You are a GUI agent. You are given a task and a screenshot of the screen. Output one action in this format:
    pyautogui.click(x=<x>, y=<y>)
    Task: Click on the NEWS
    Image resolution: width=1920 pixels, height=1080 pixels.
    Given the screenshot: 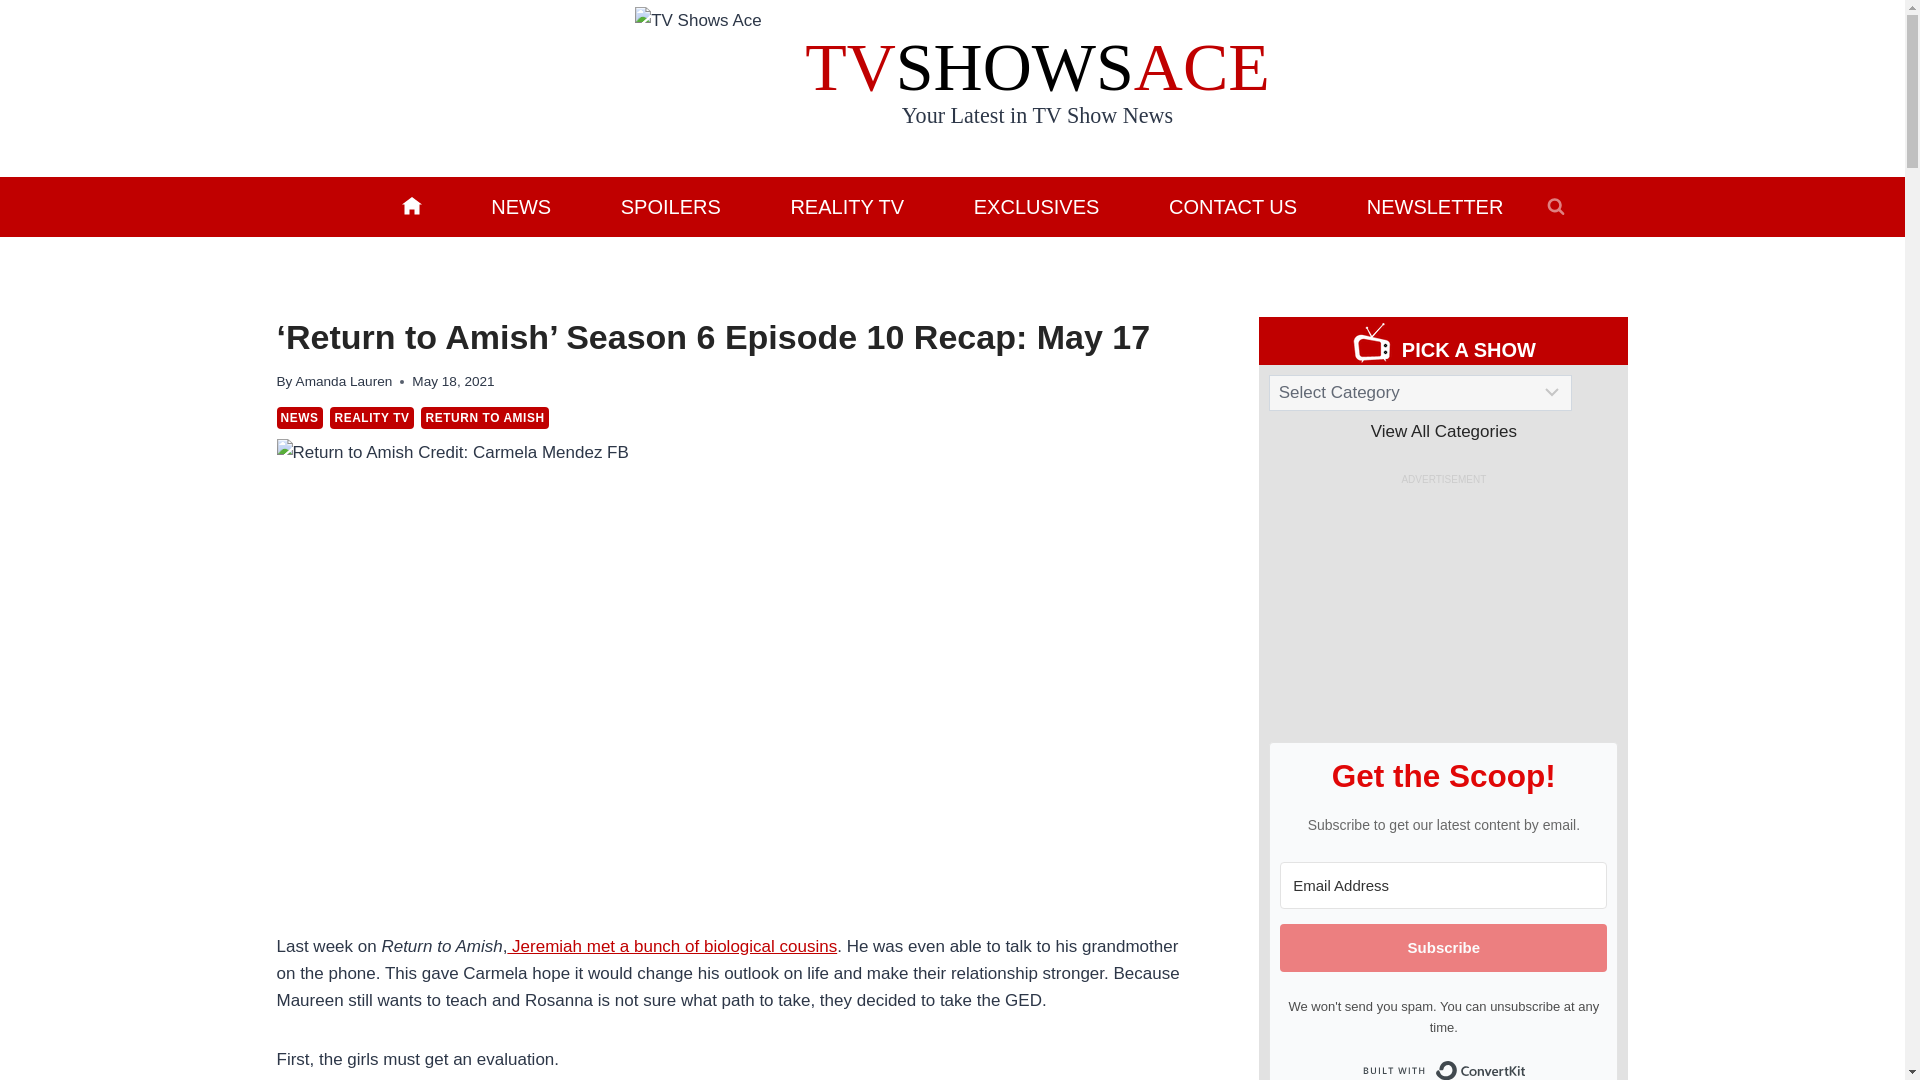 What is the action you would take?
    pyautogui.click(x=299, y=418)
    